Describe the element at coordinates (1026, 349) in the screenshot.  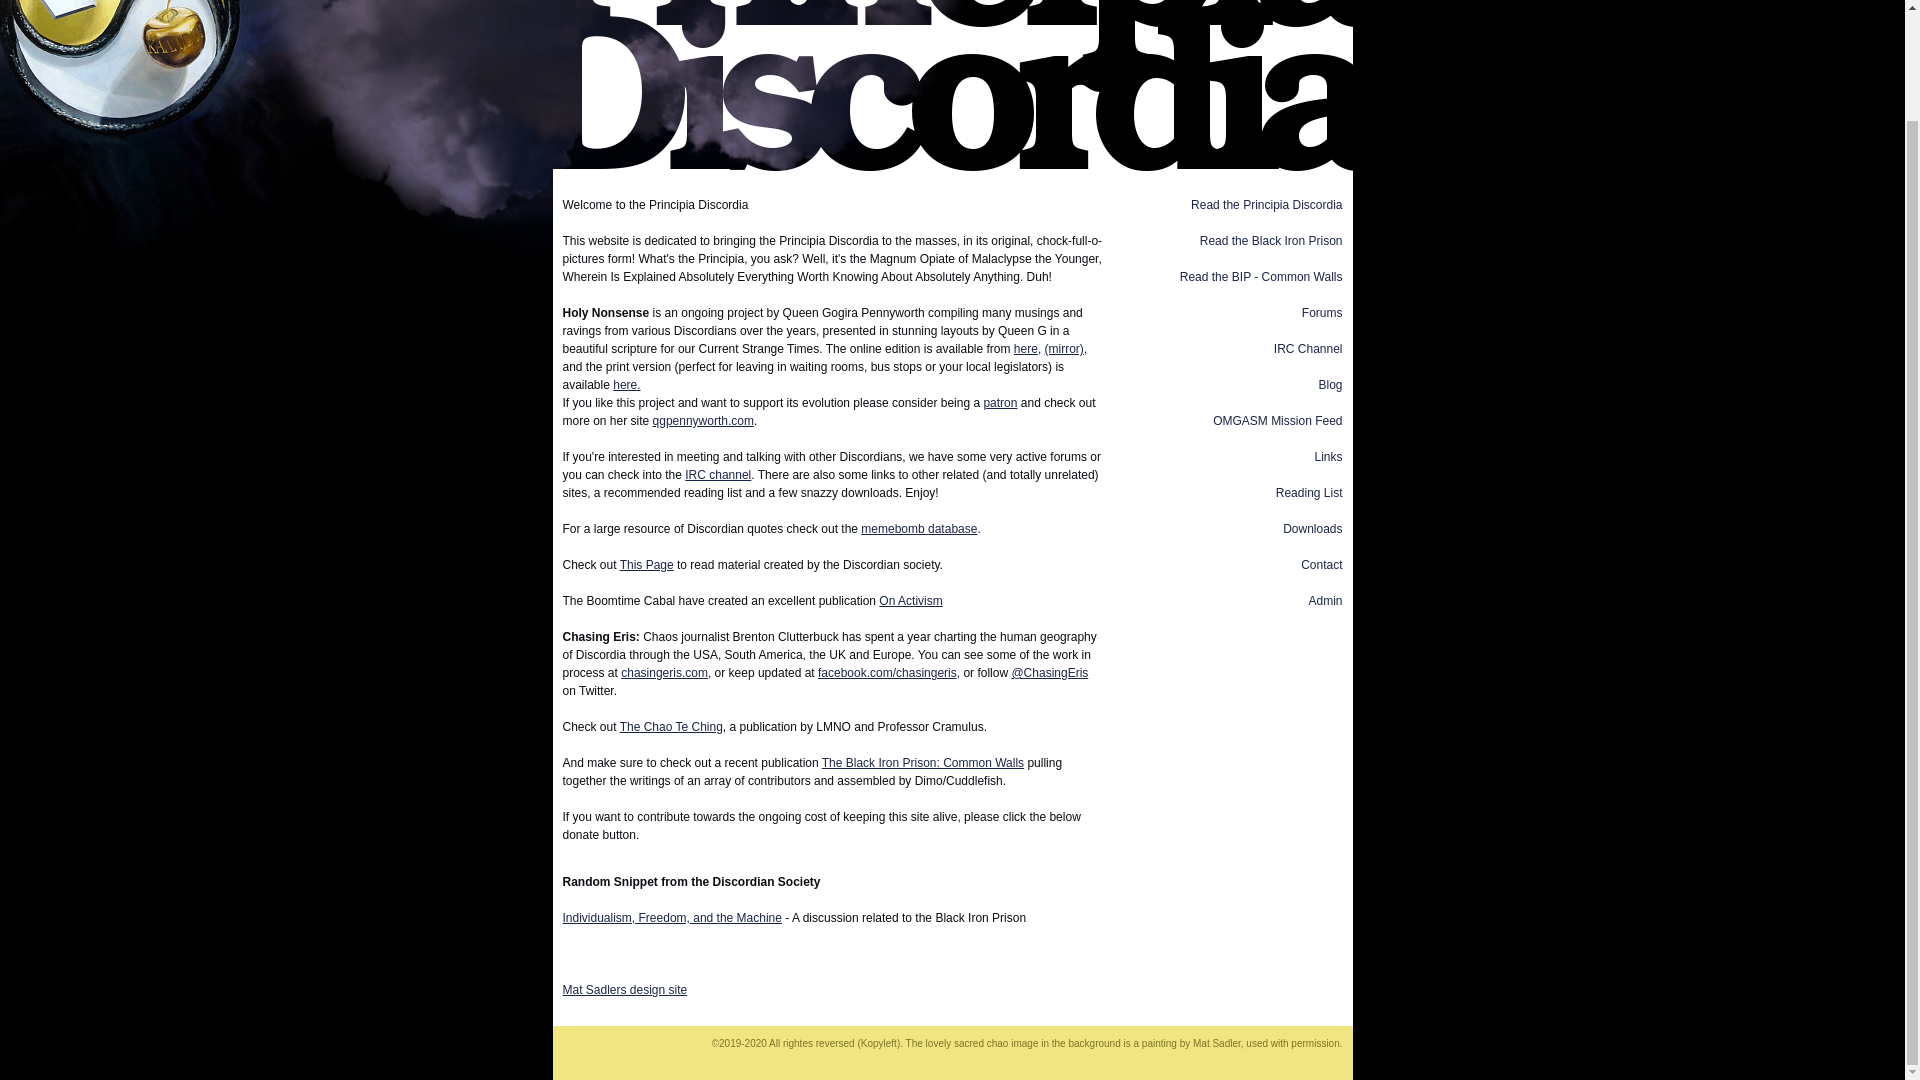
I see `here` at that location.